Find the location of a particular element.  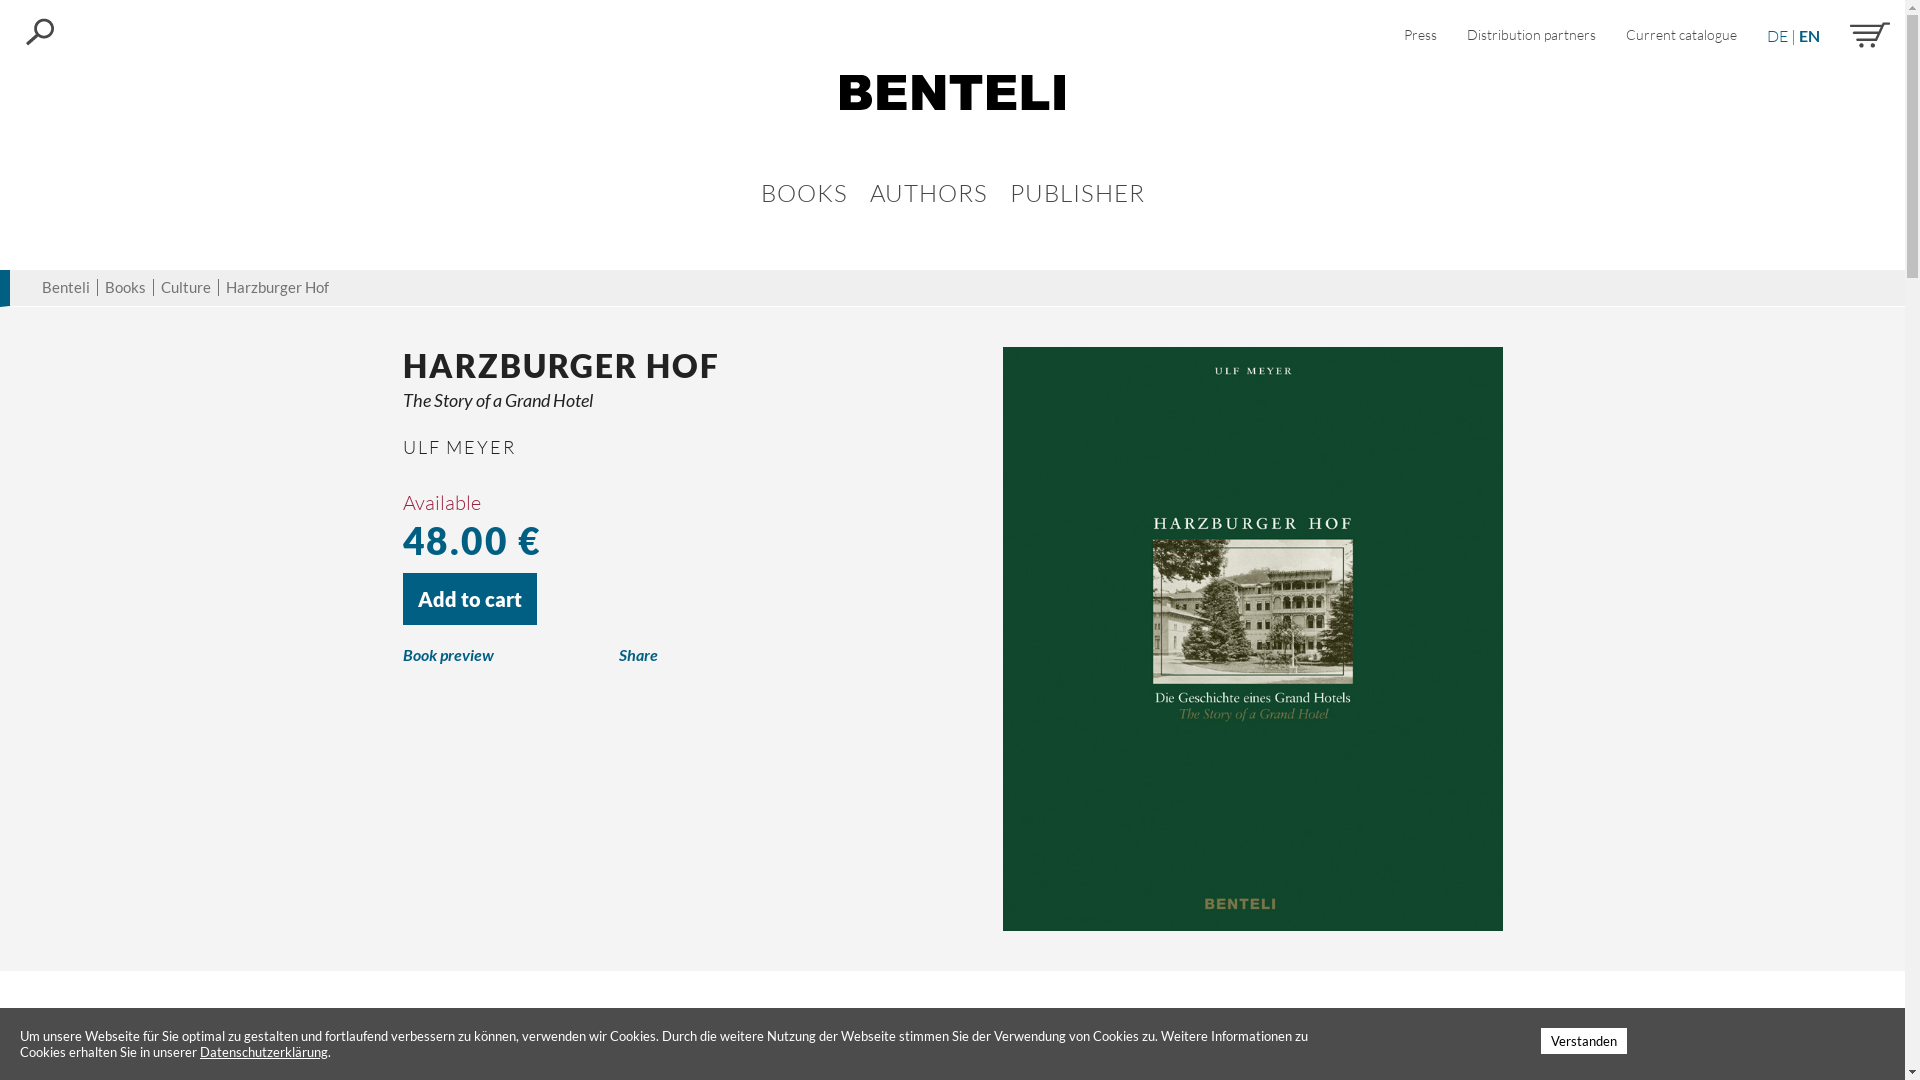

Culture is located at coordinates (186, 287).